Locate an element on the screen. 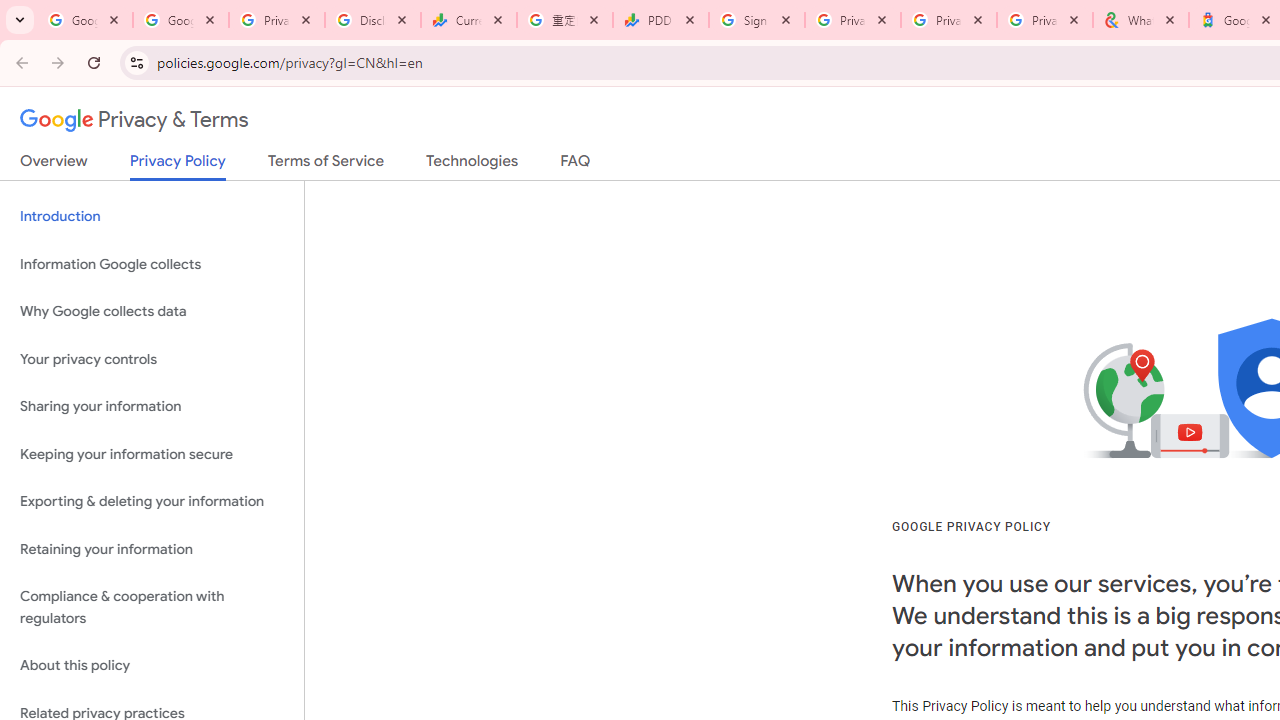 This screenshot has width=1280, height=720. Sign in - Google Accounts is located at coordinates (757, 20).